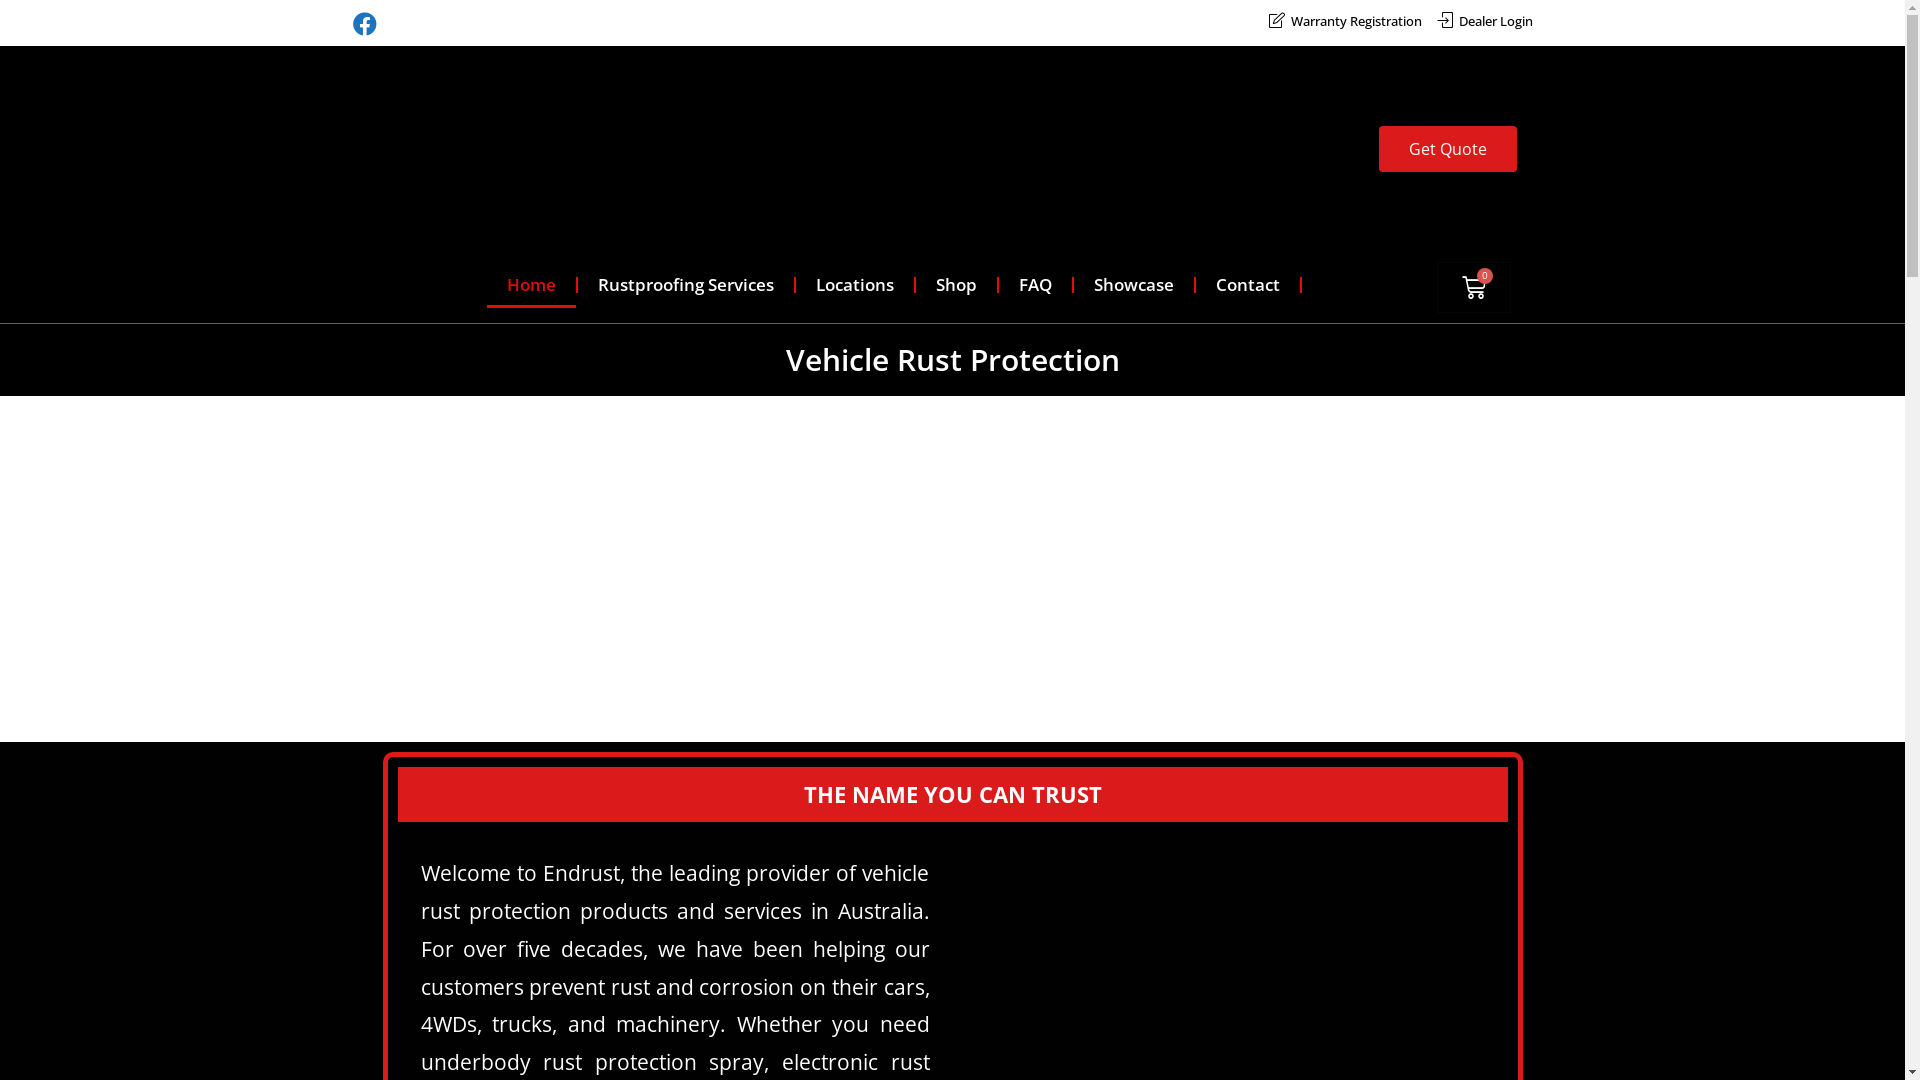  Describe the element at coordinates (1035, 285) in the screenshot. I see `FAQ` at that location.